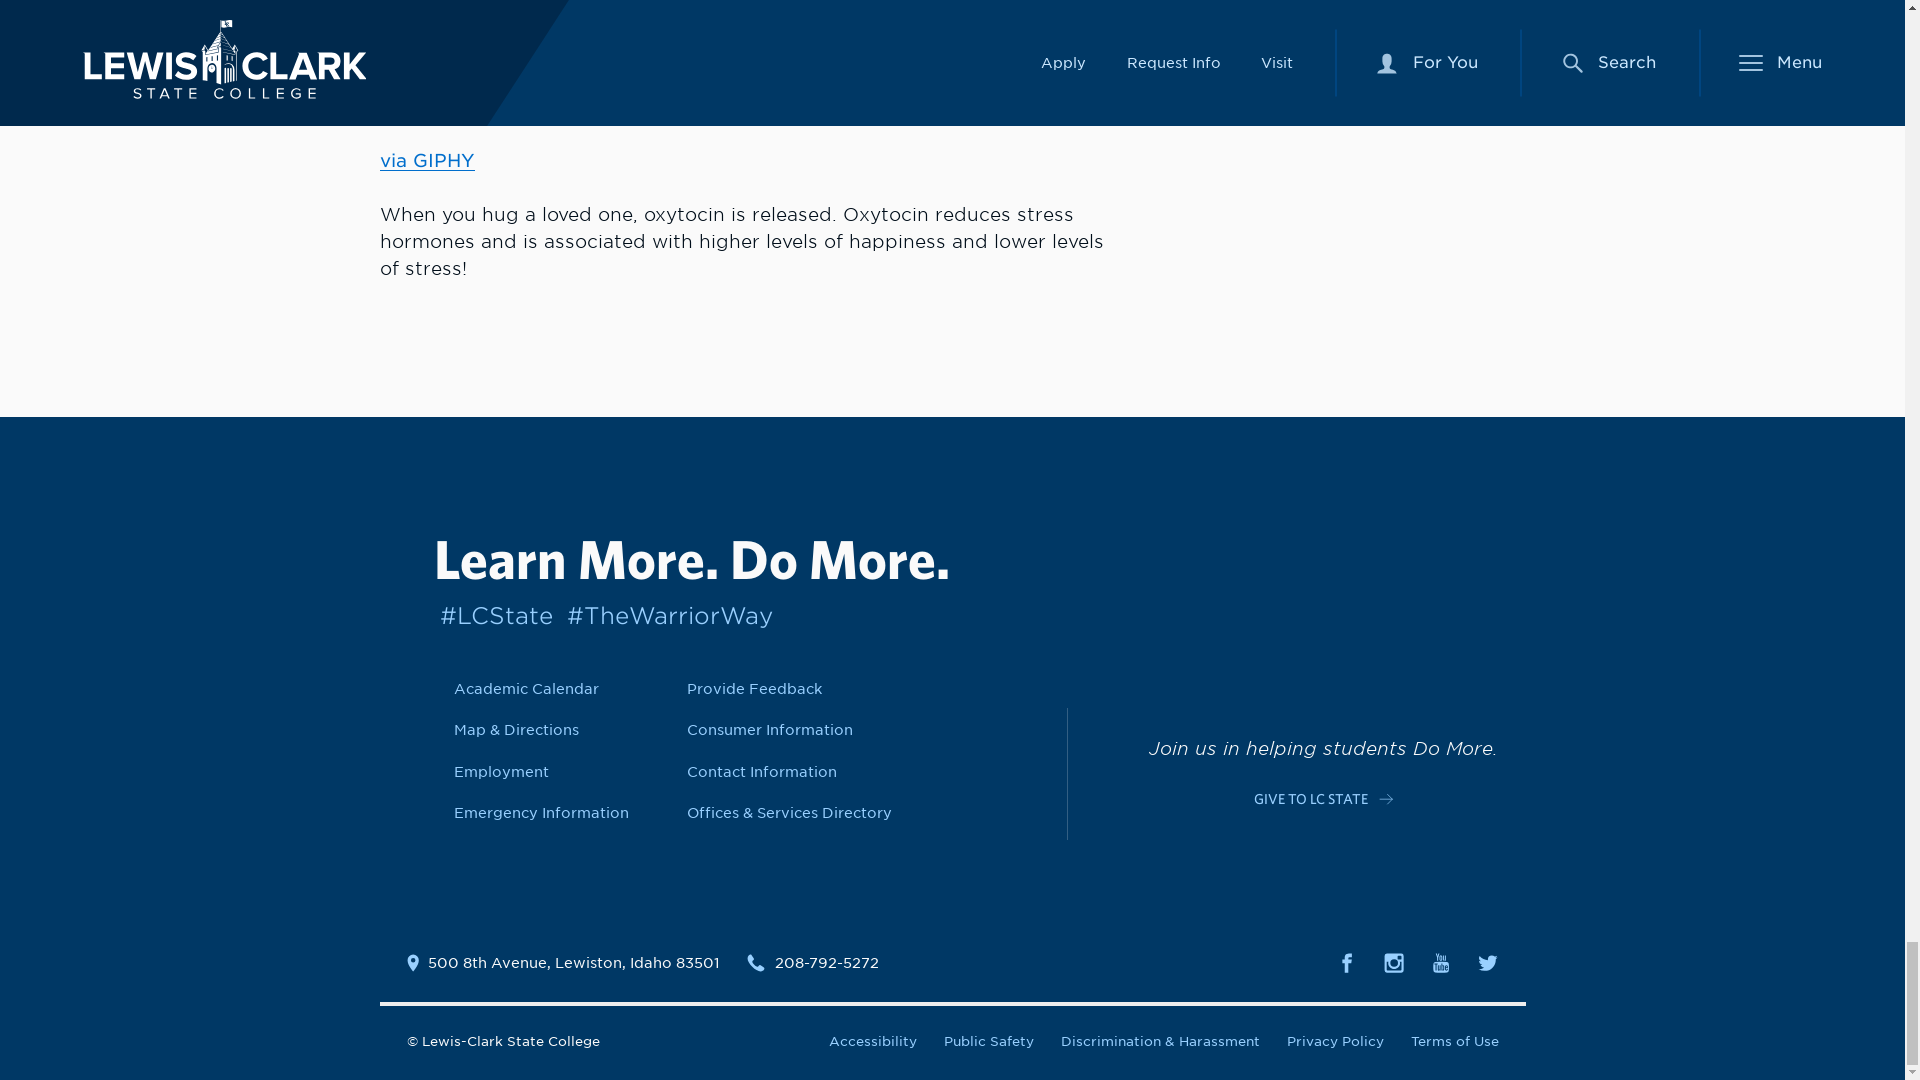 The width and height of the screenshot is (1920, 1080). I want to click on instagram--solid, so click(1394, 962).